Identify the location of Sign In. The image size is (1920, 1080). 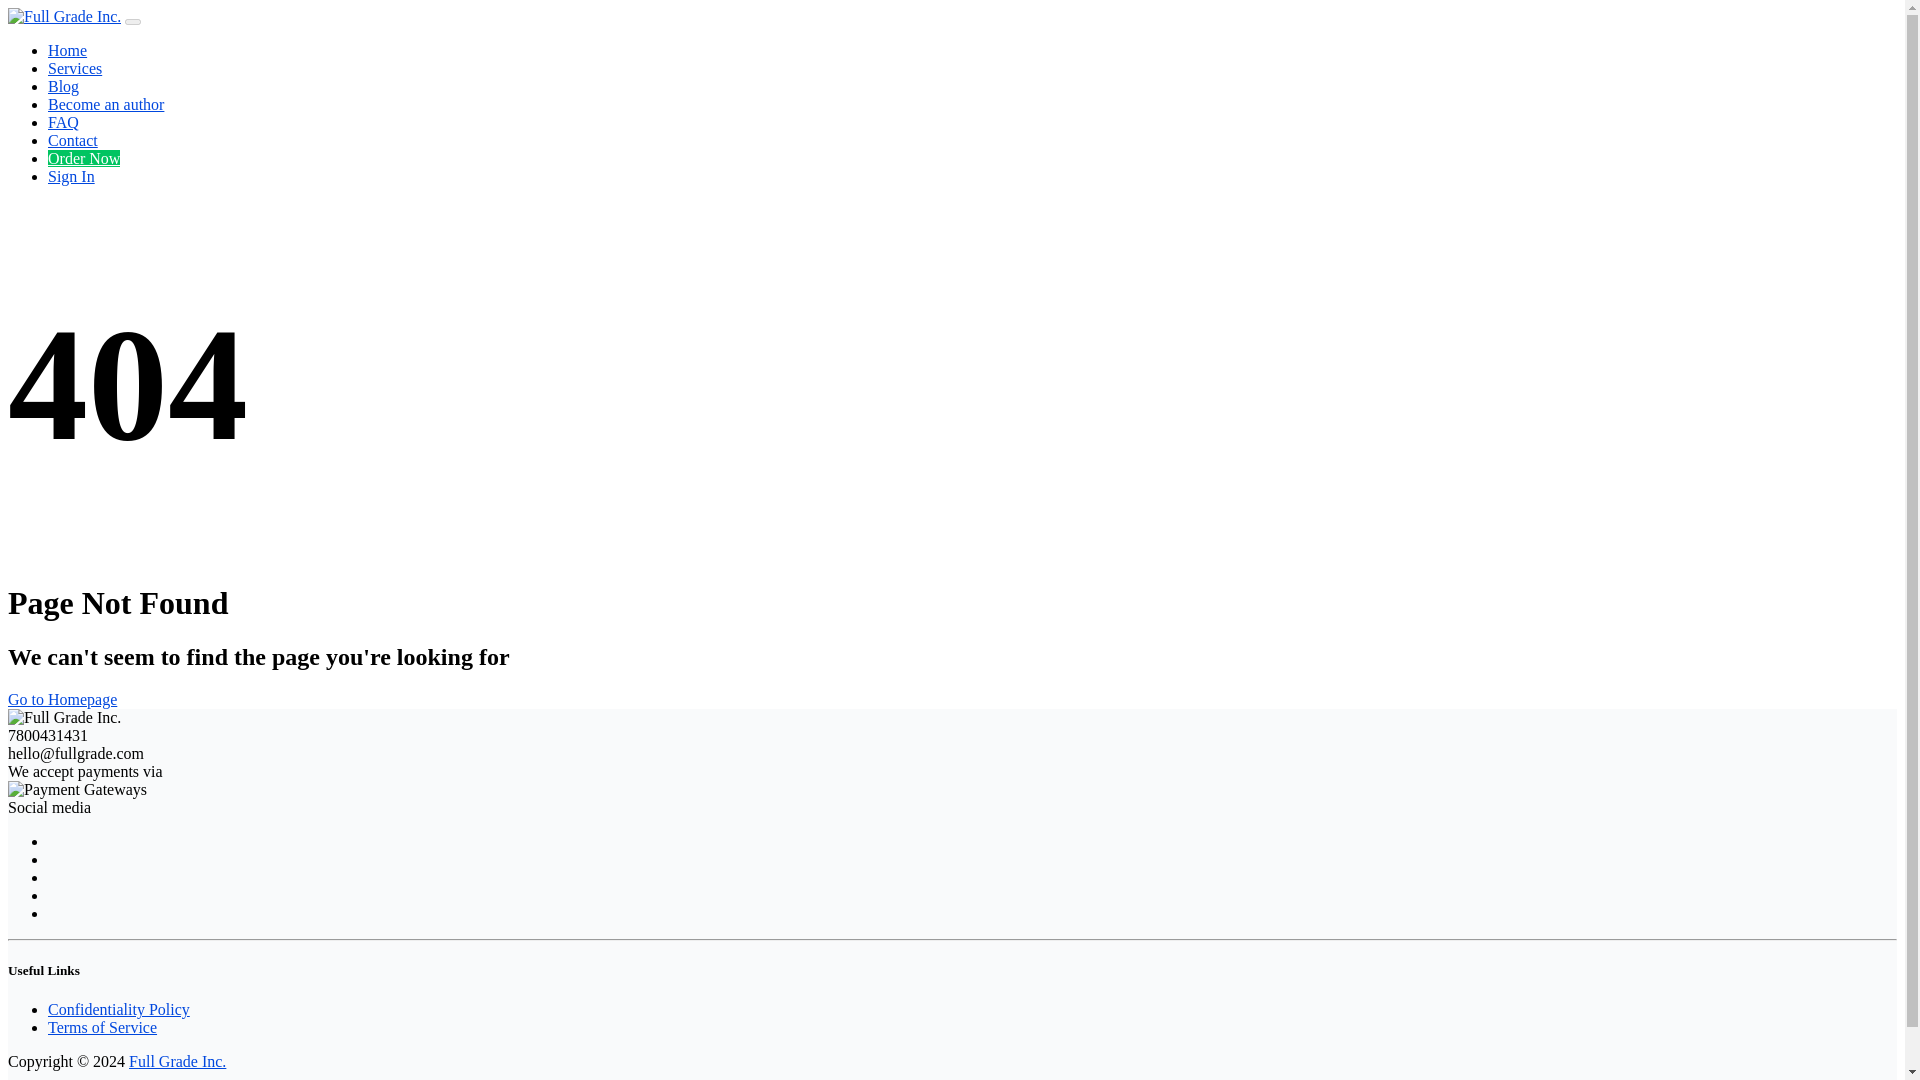
(71, 176).